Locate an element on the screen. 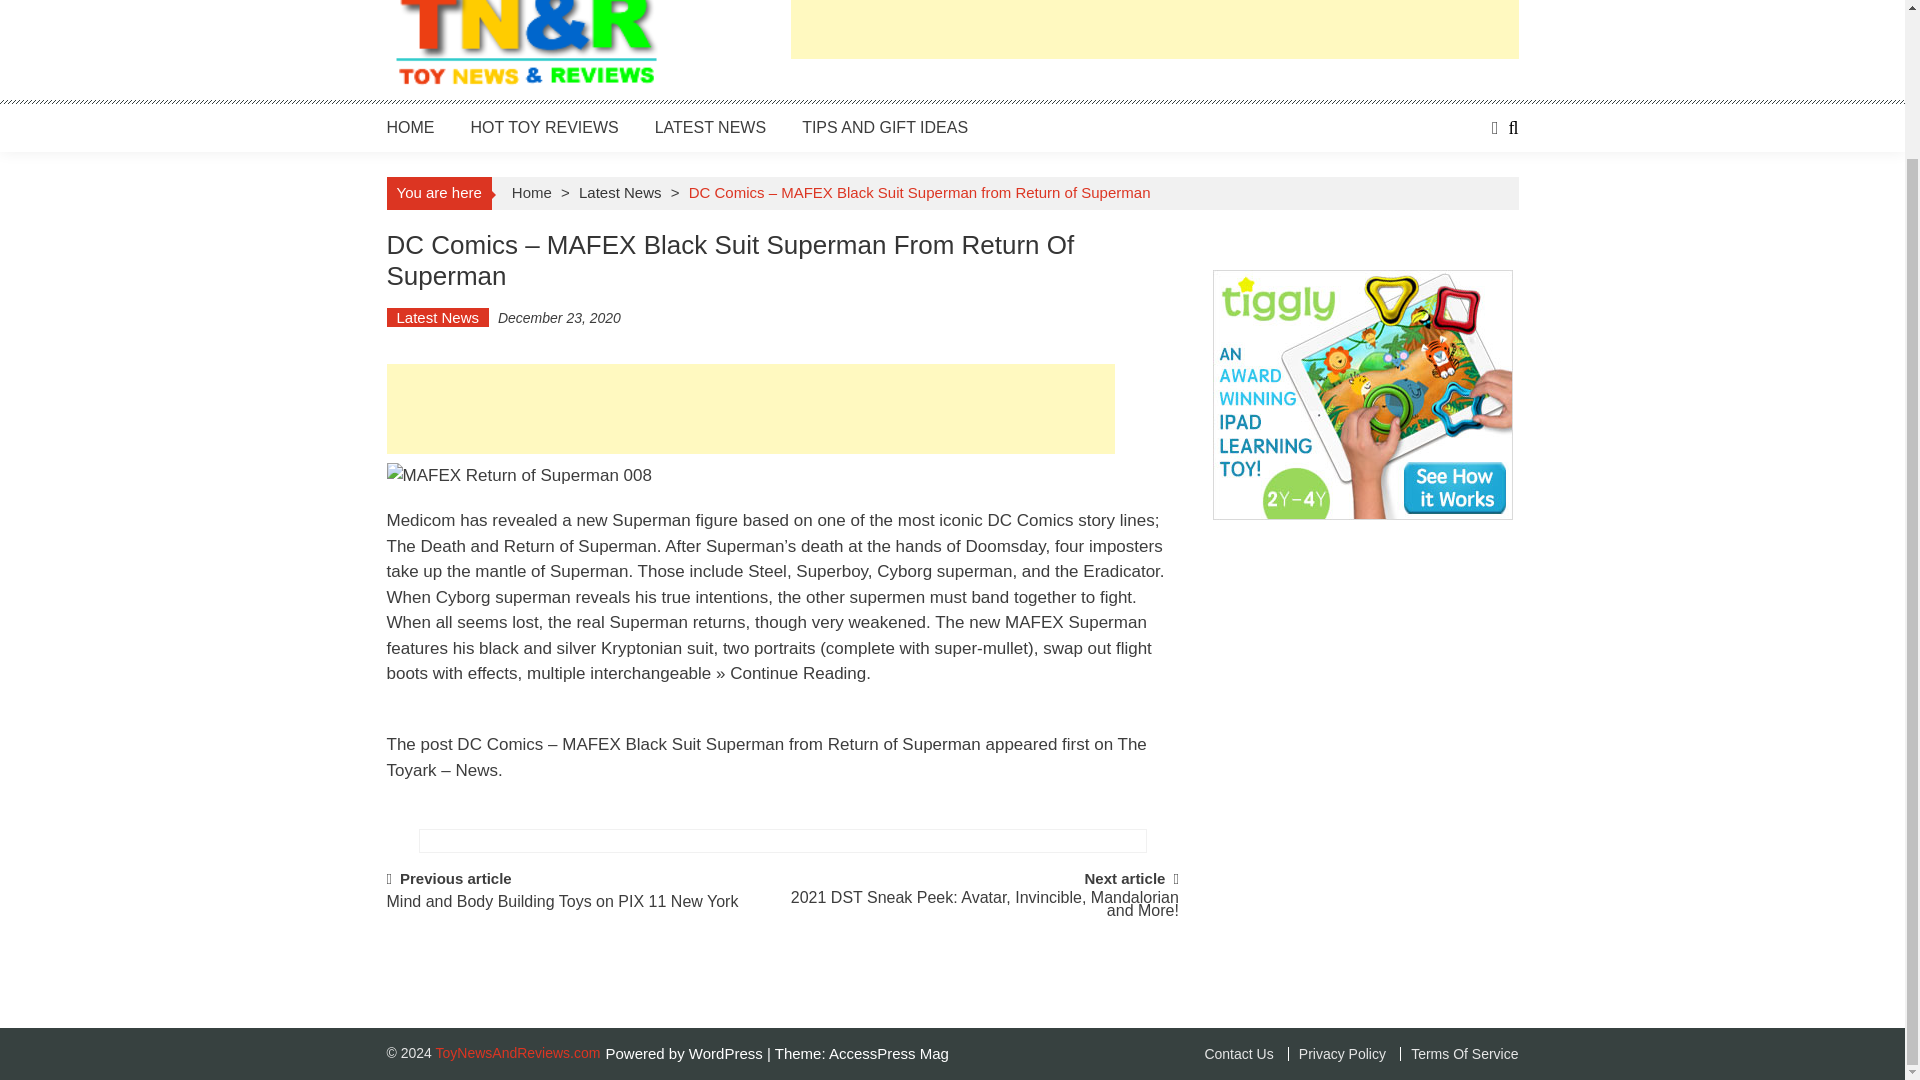 The image size is (1920, 1080). Privacy Policy is located at coordinates (1337, 1053).